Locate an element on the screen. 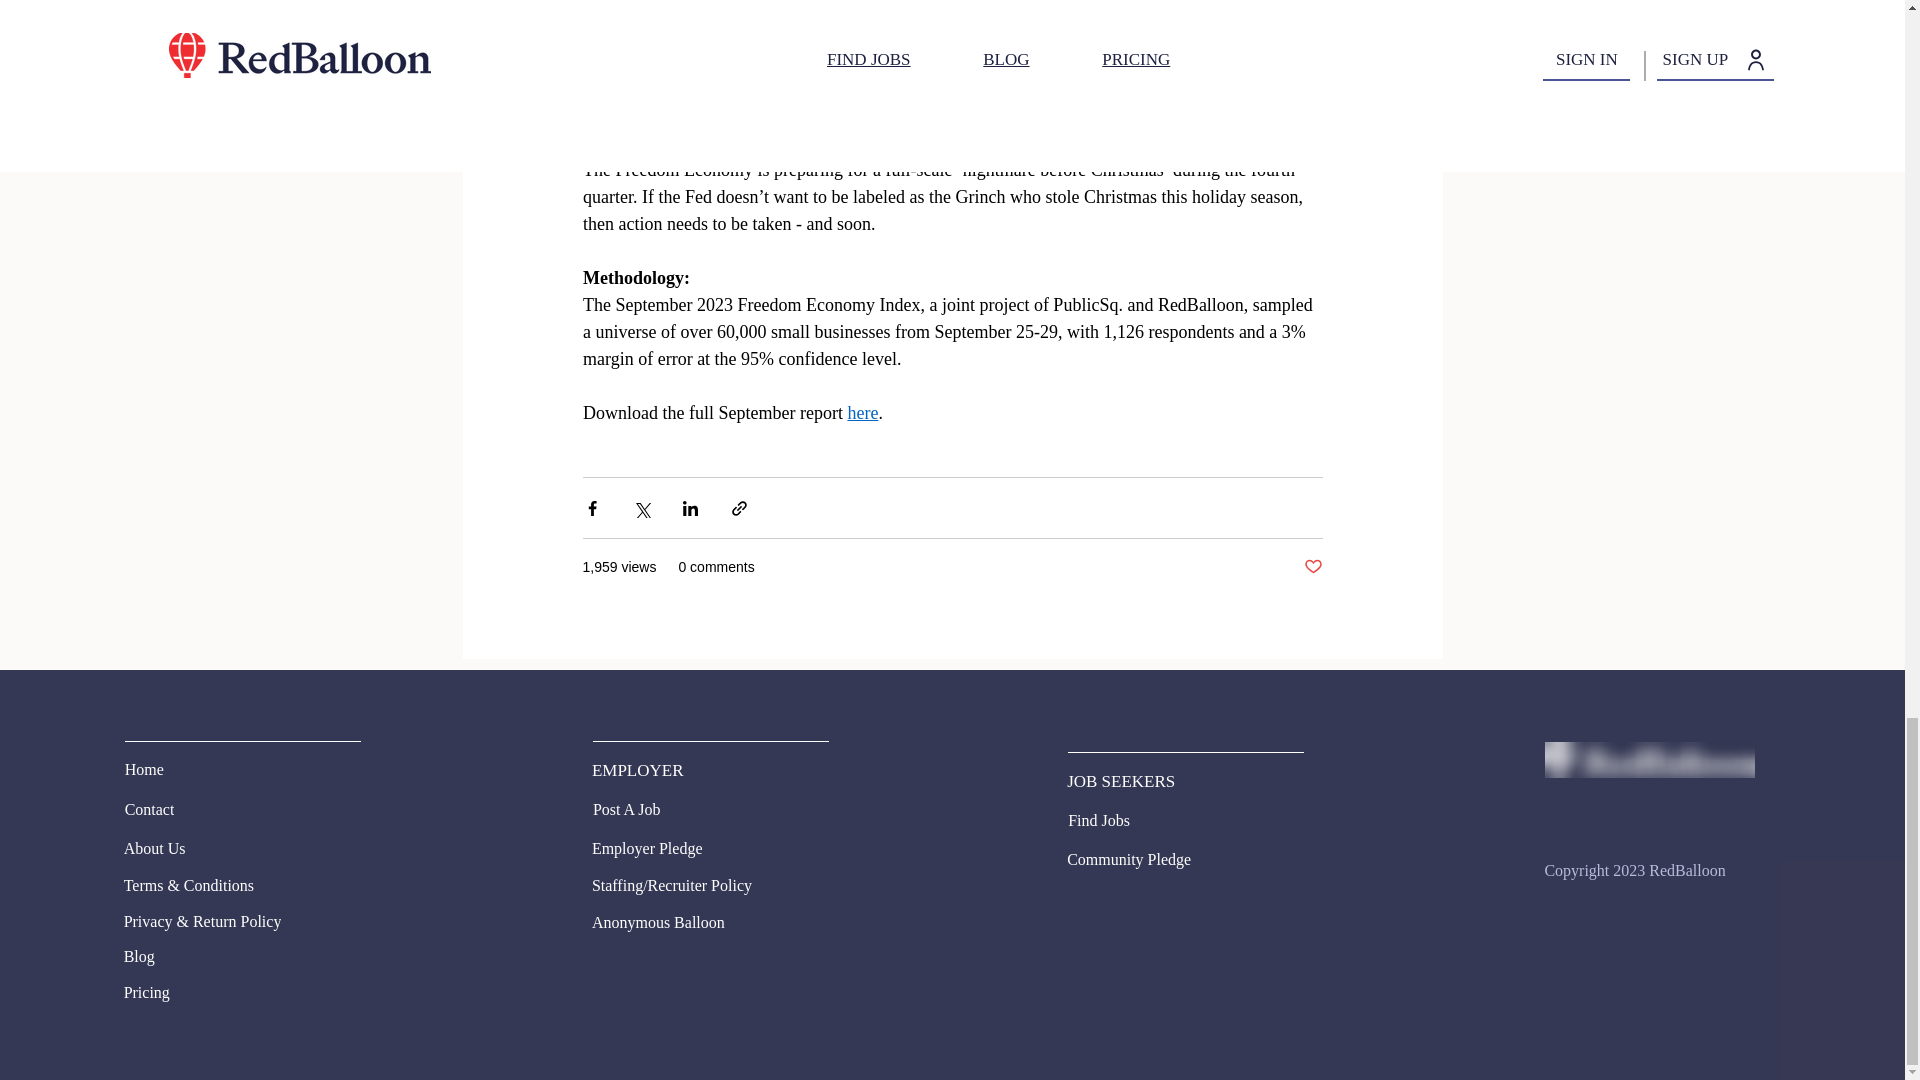 The width and height of the screenshot is (1920, 1080). Blog is located at coordinates (234, 956).